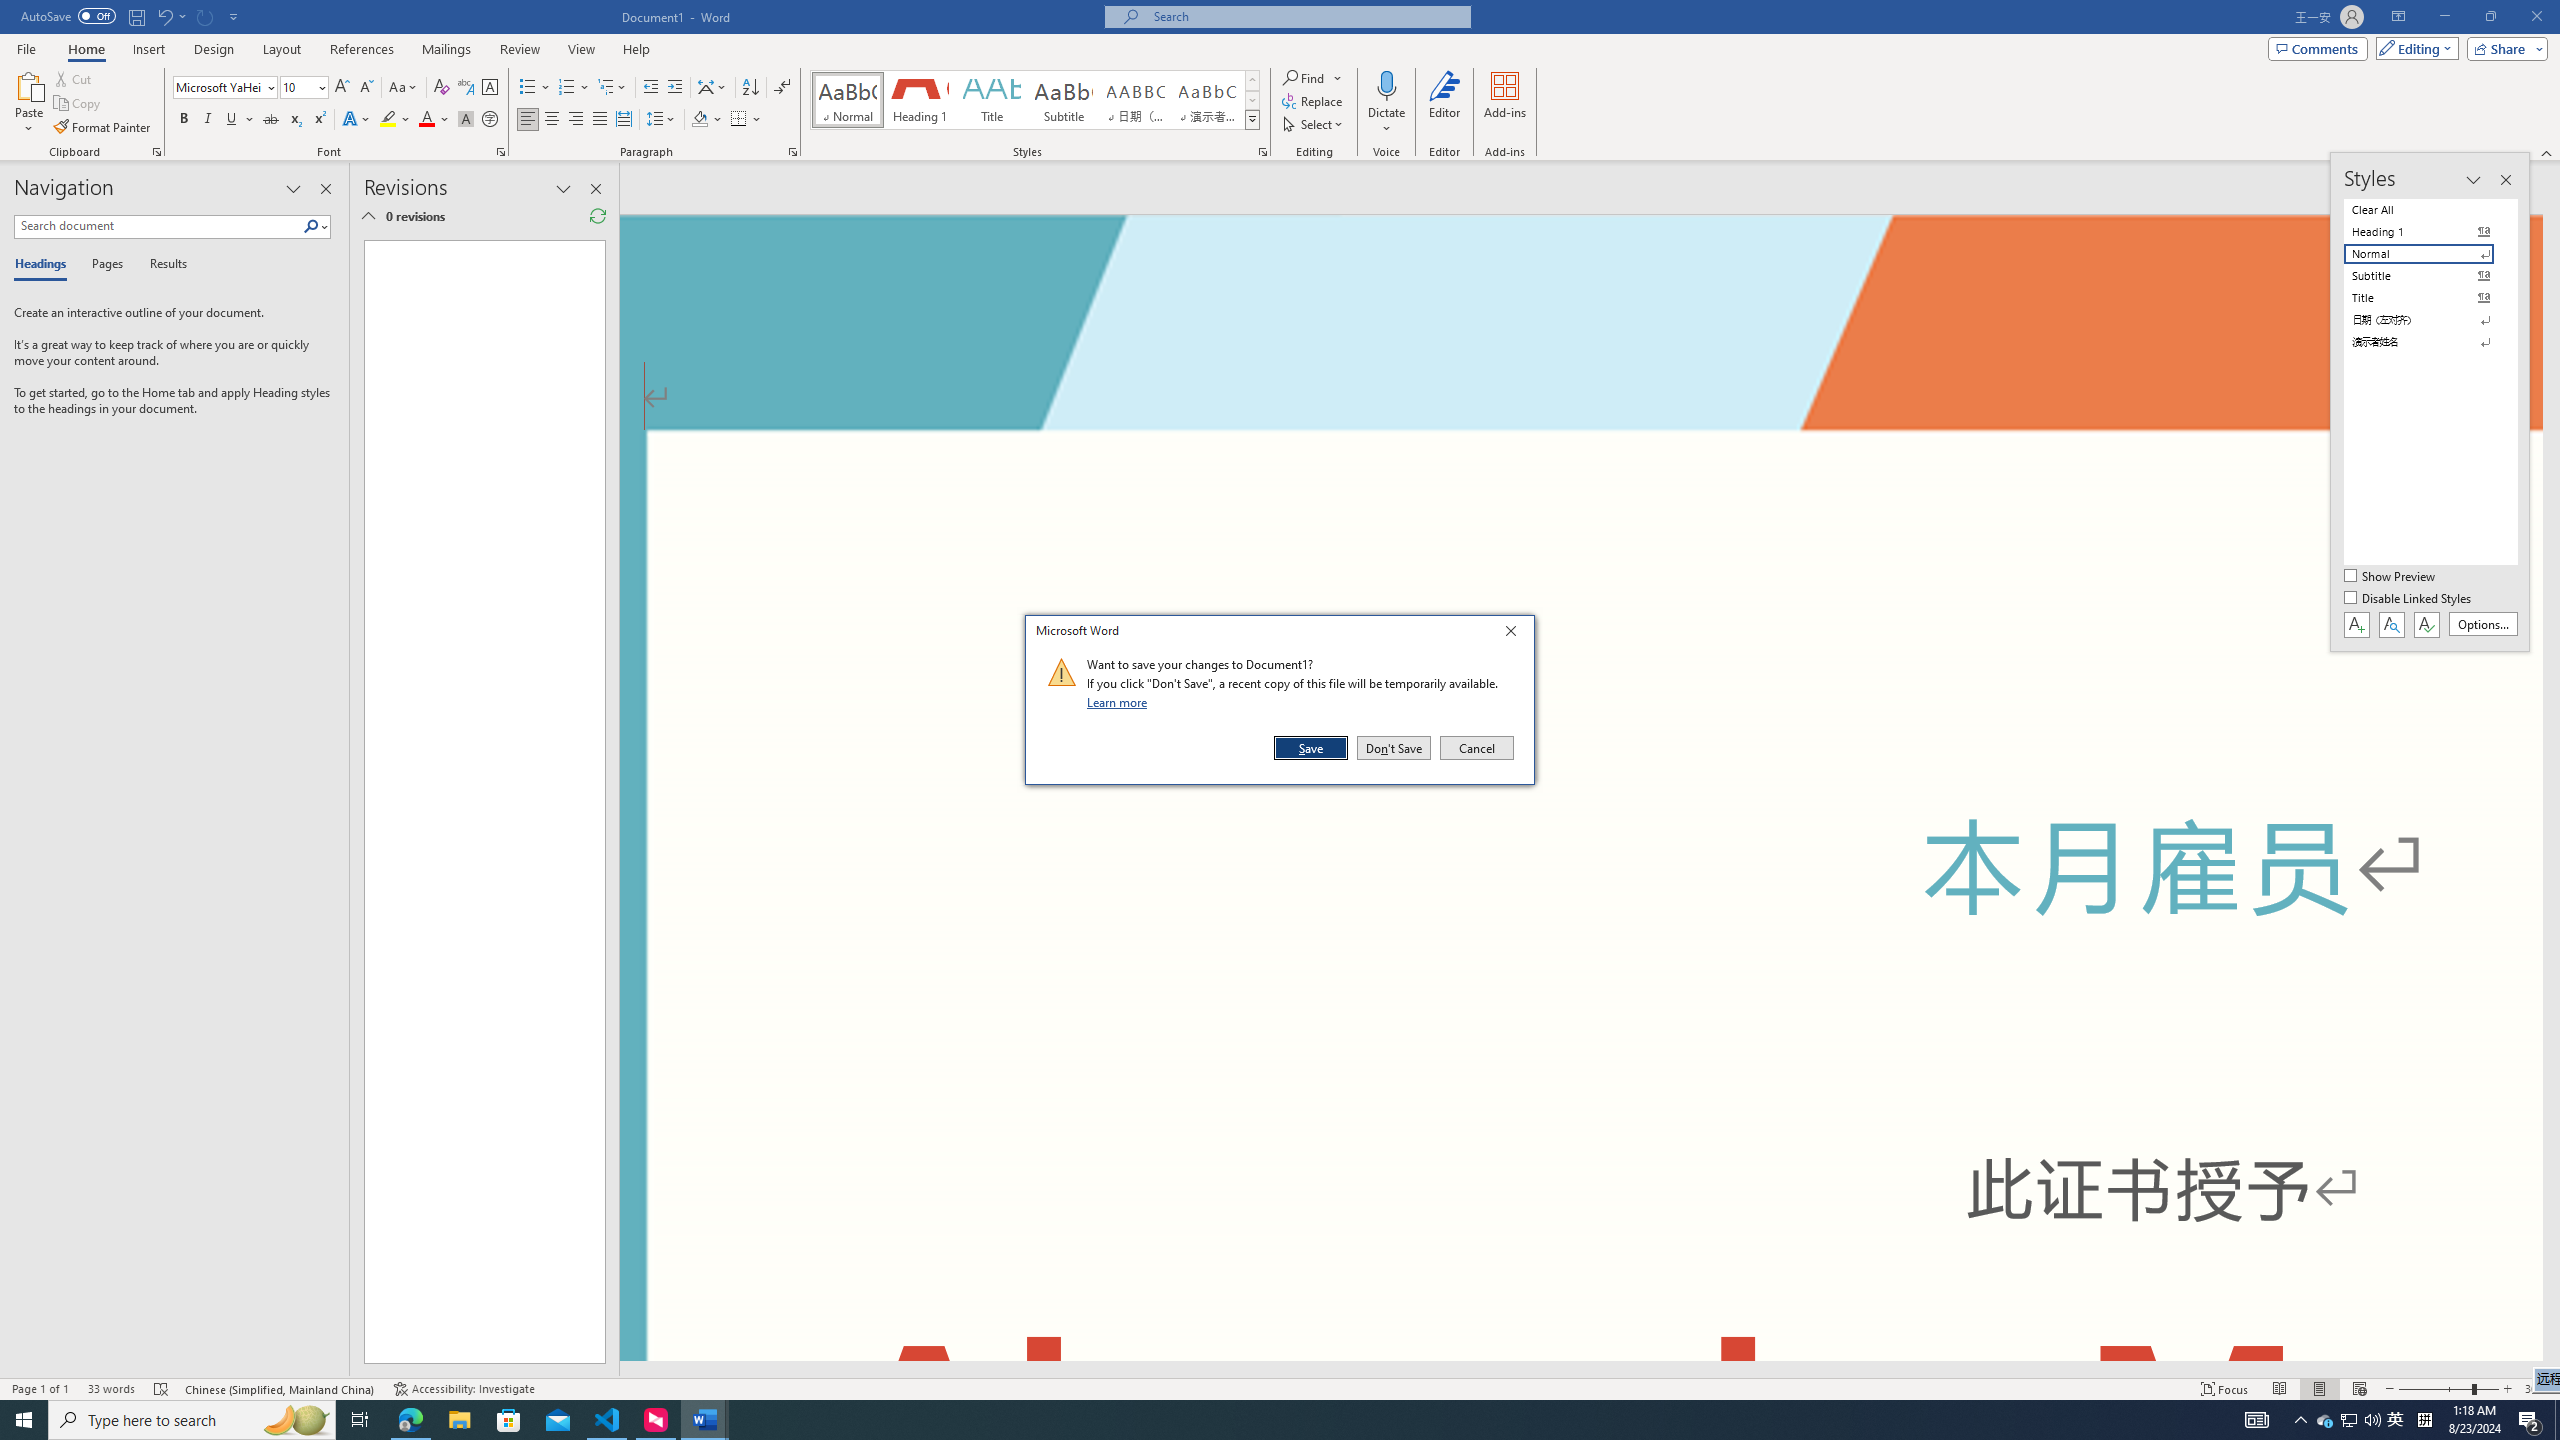 The width and height of the screenshot is (2560, 1440). I want to click on Action Center, 2 new notifications, so click(2530, 1420).